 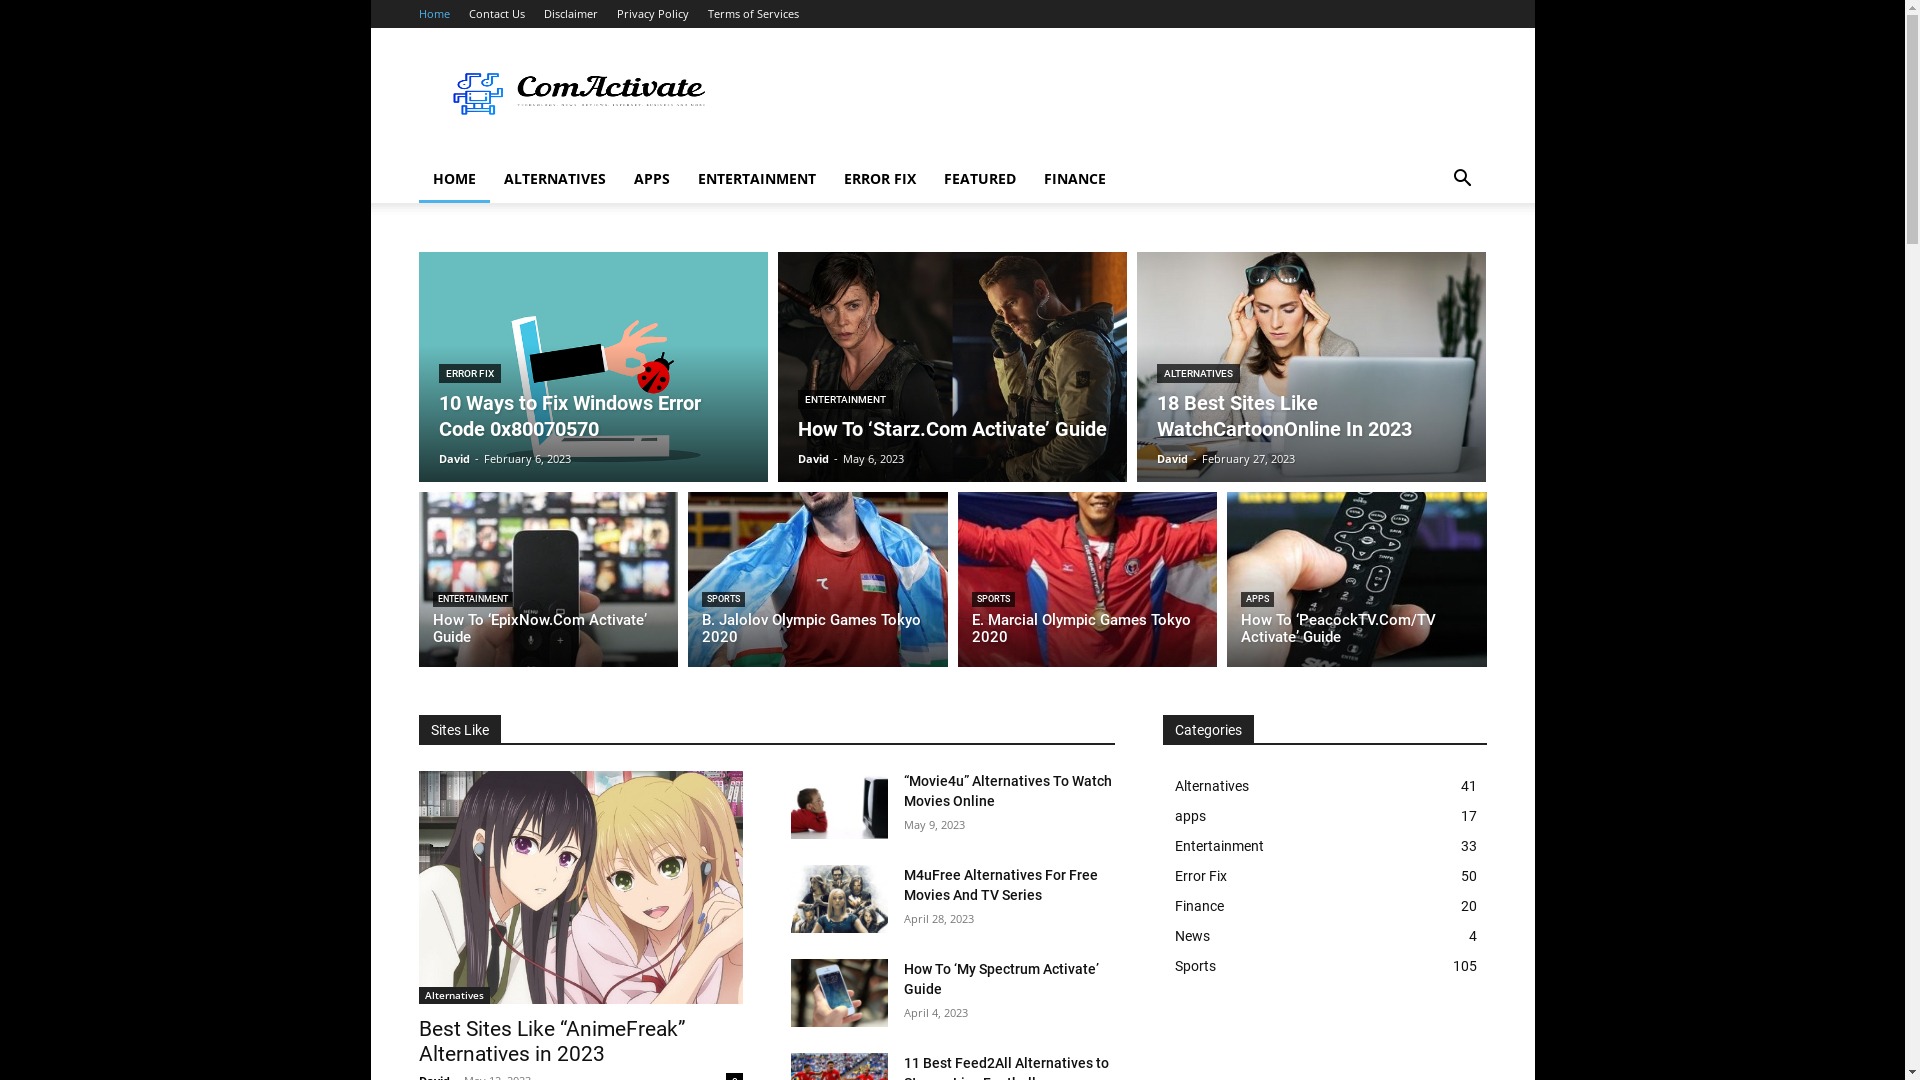 I want to click on SPORTS, so click(x=724, y=600).